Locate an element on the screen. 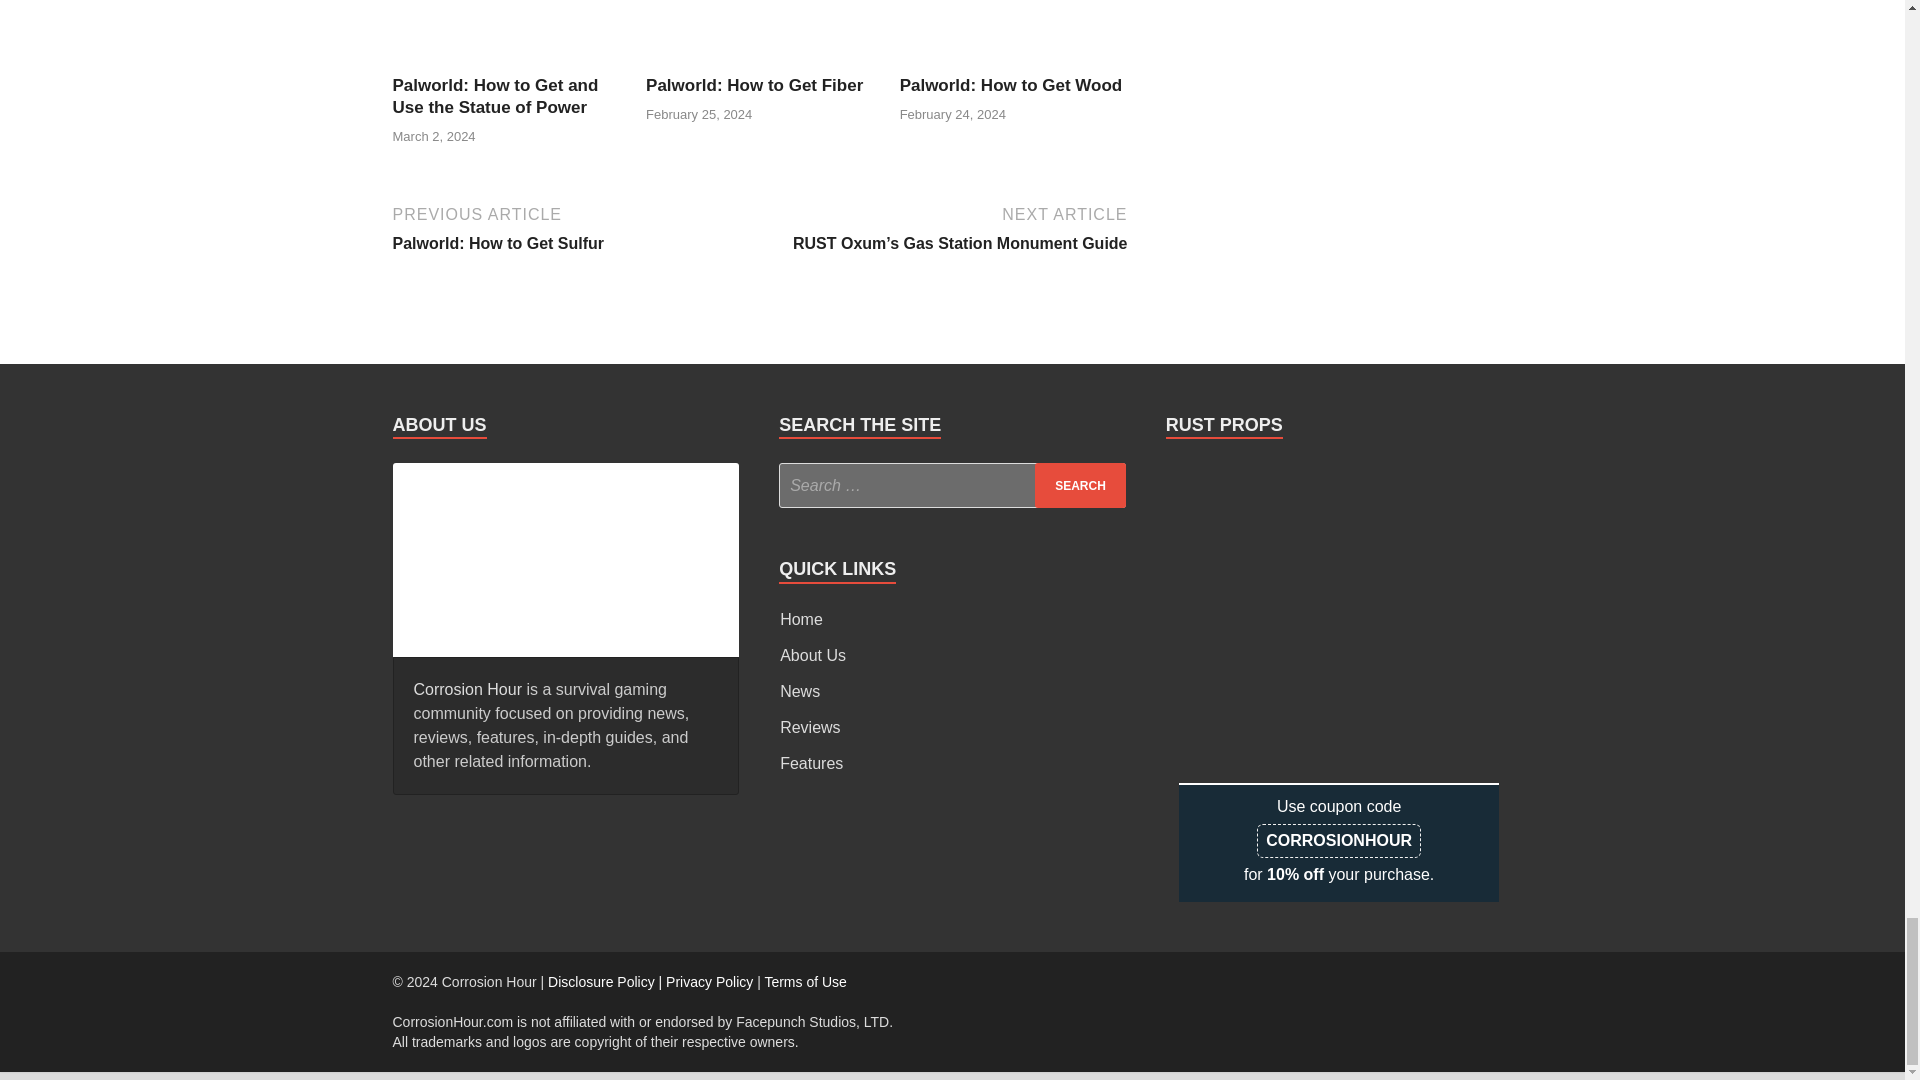  Palworld: How to Get and Use the Statue of Power is located at coordinates (506, 62).